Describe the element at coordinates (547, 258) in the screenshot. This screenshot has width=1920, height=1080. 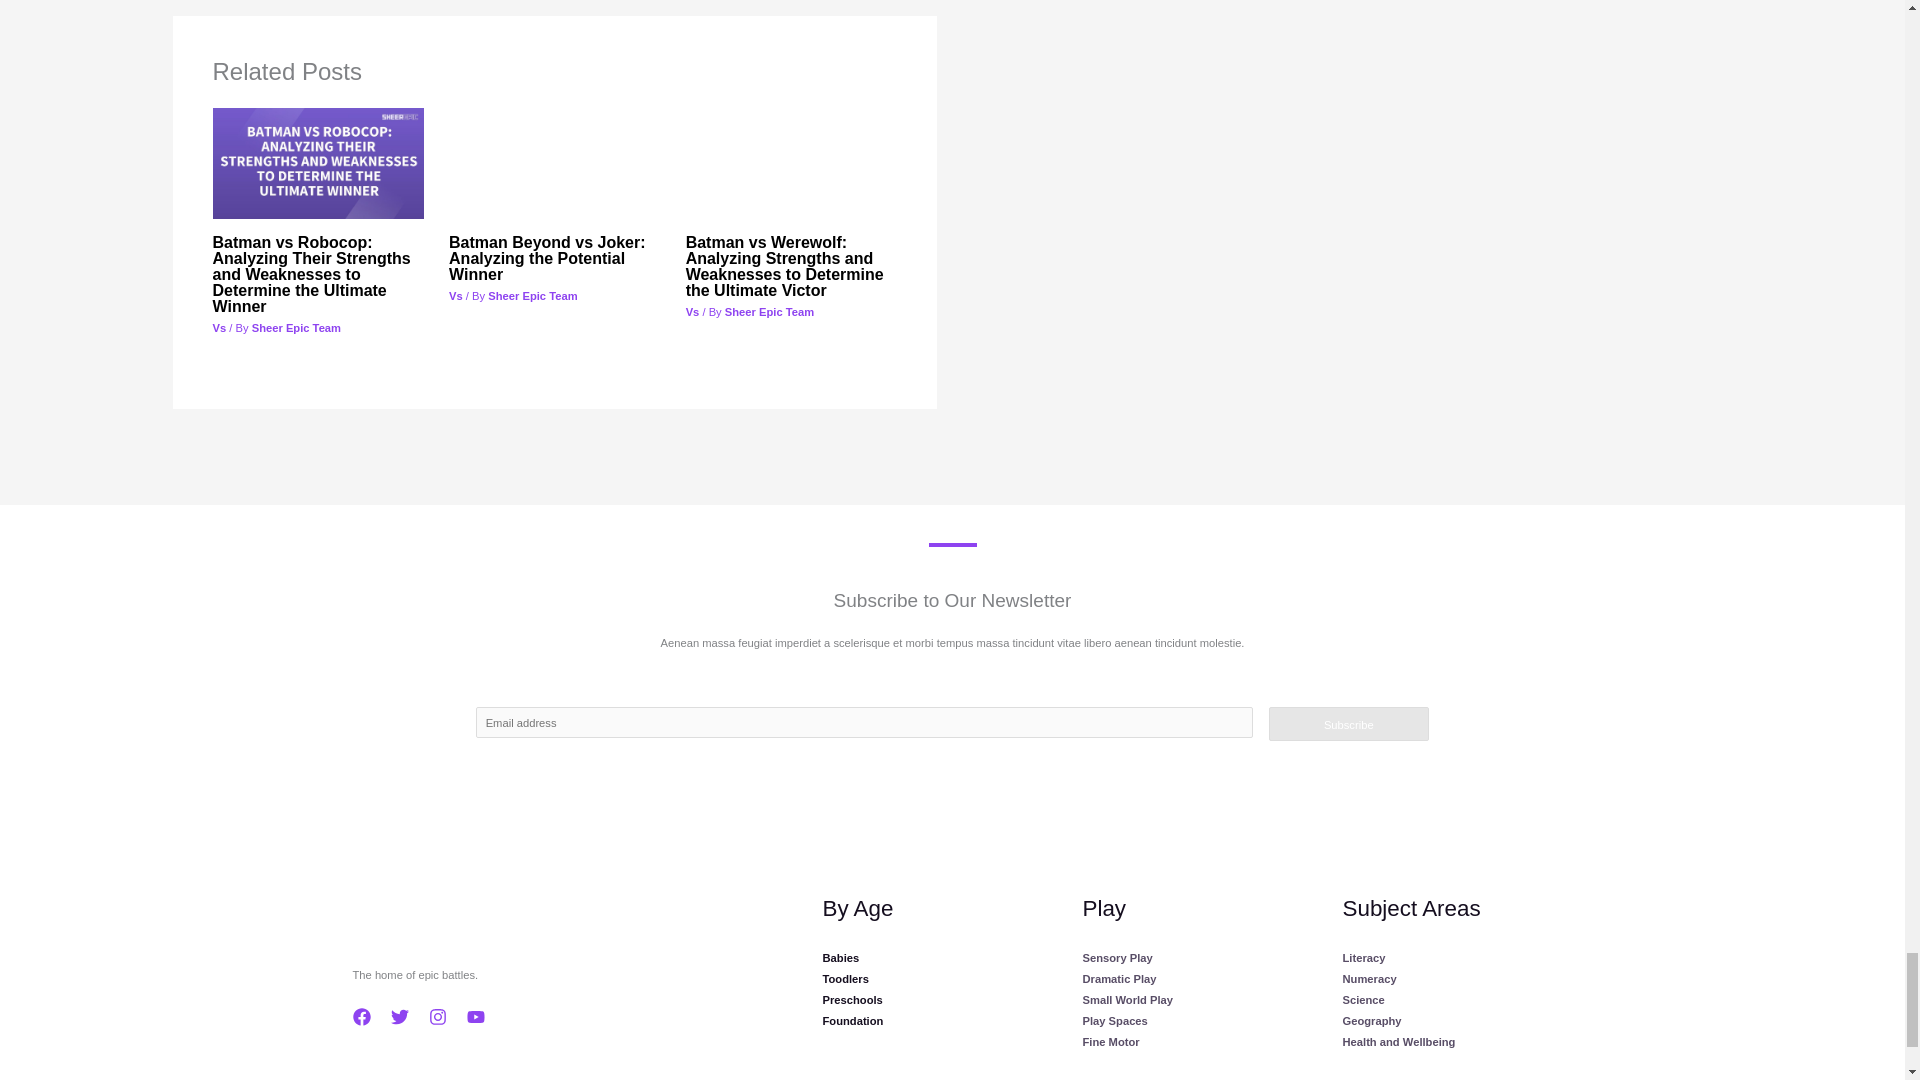
I see `Batman Beyond vs Joker: Analyzing the Potential Winner` at that location.